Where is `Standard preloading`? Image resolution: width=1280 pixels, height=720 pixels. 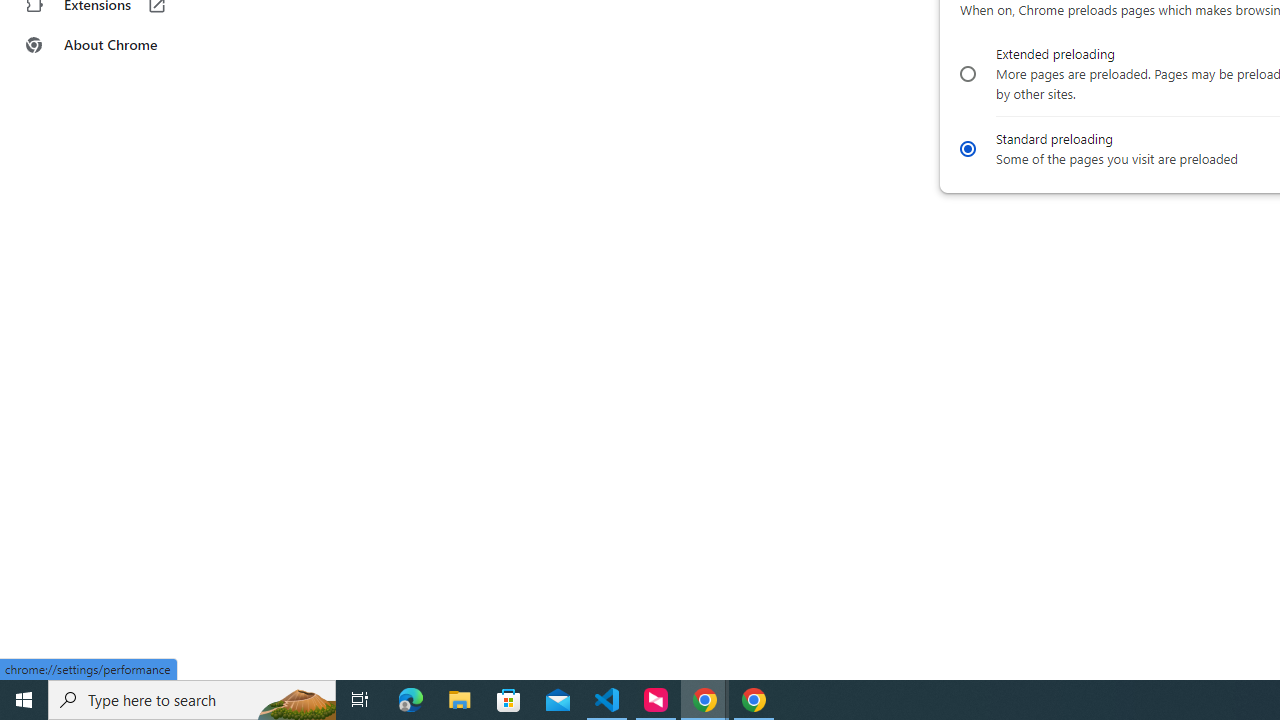
Standard preloading is located at coordinates (966, 148).